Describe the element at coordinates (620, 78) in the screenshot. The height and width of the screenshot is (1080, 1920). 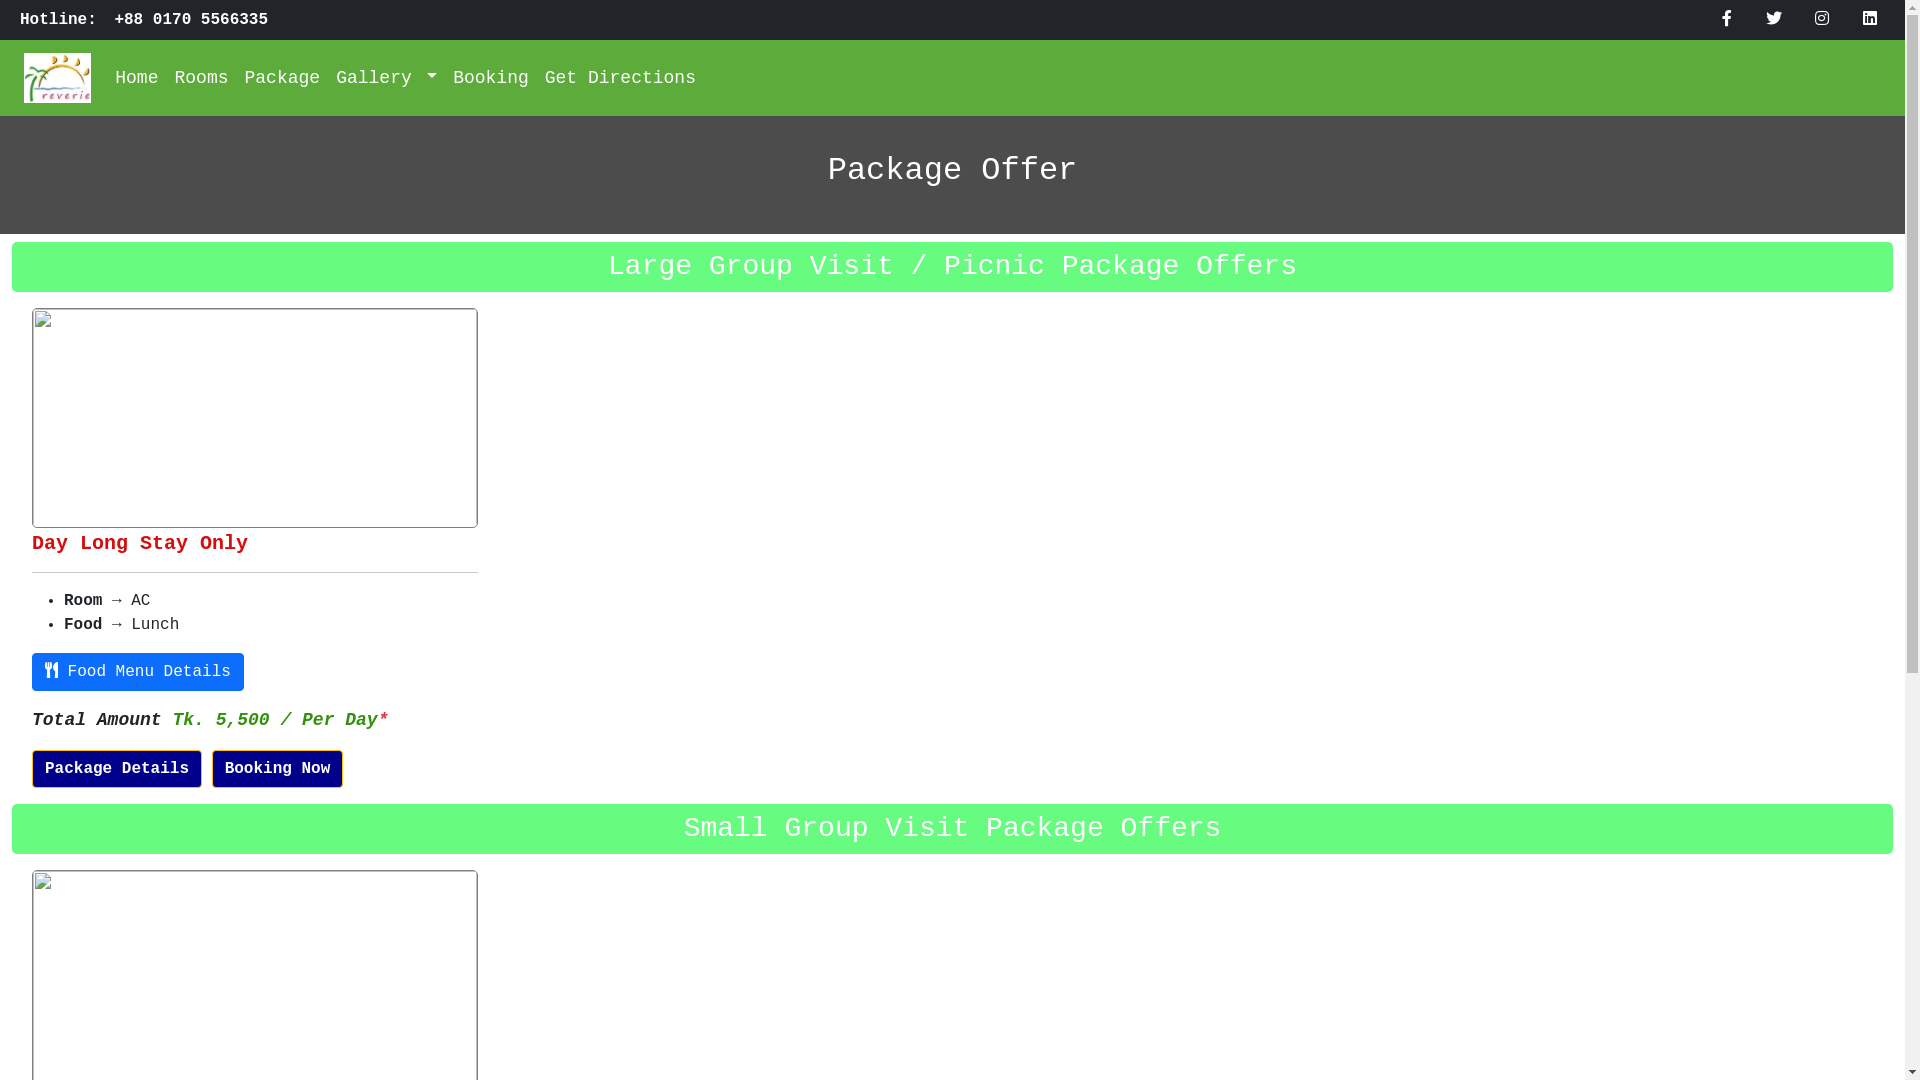
I see `Get Directions` at that location.